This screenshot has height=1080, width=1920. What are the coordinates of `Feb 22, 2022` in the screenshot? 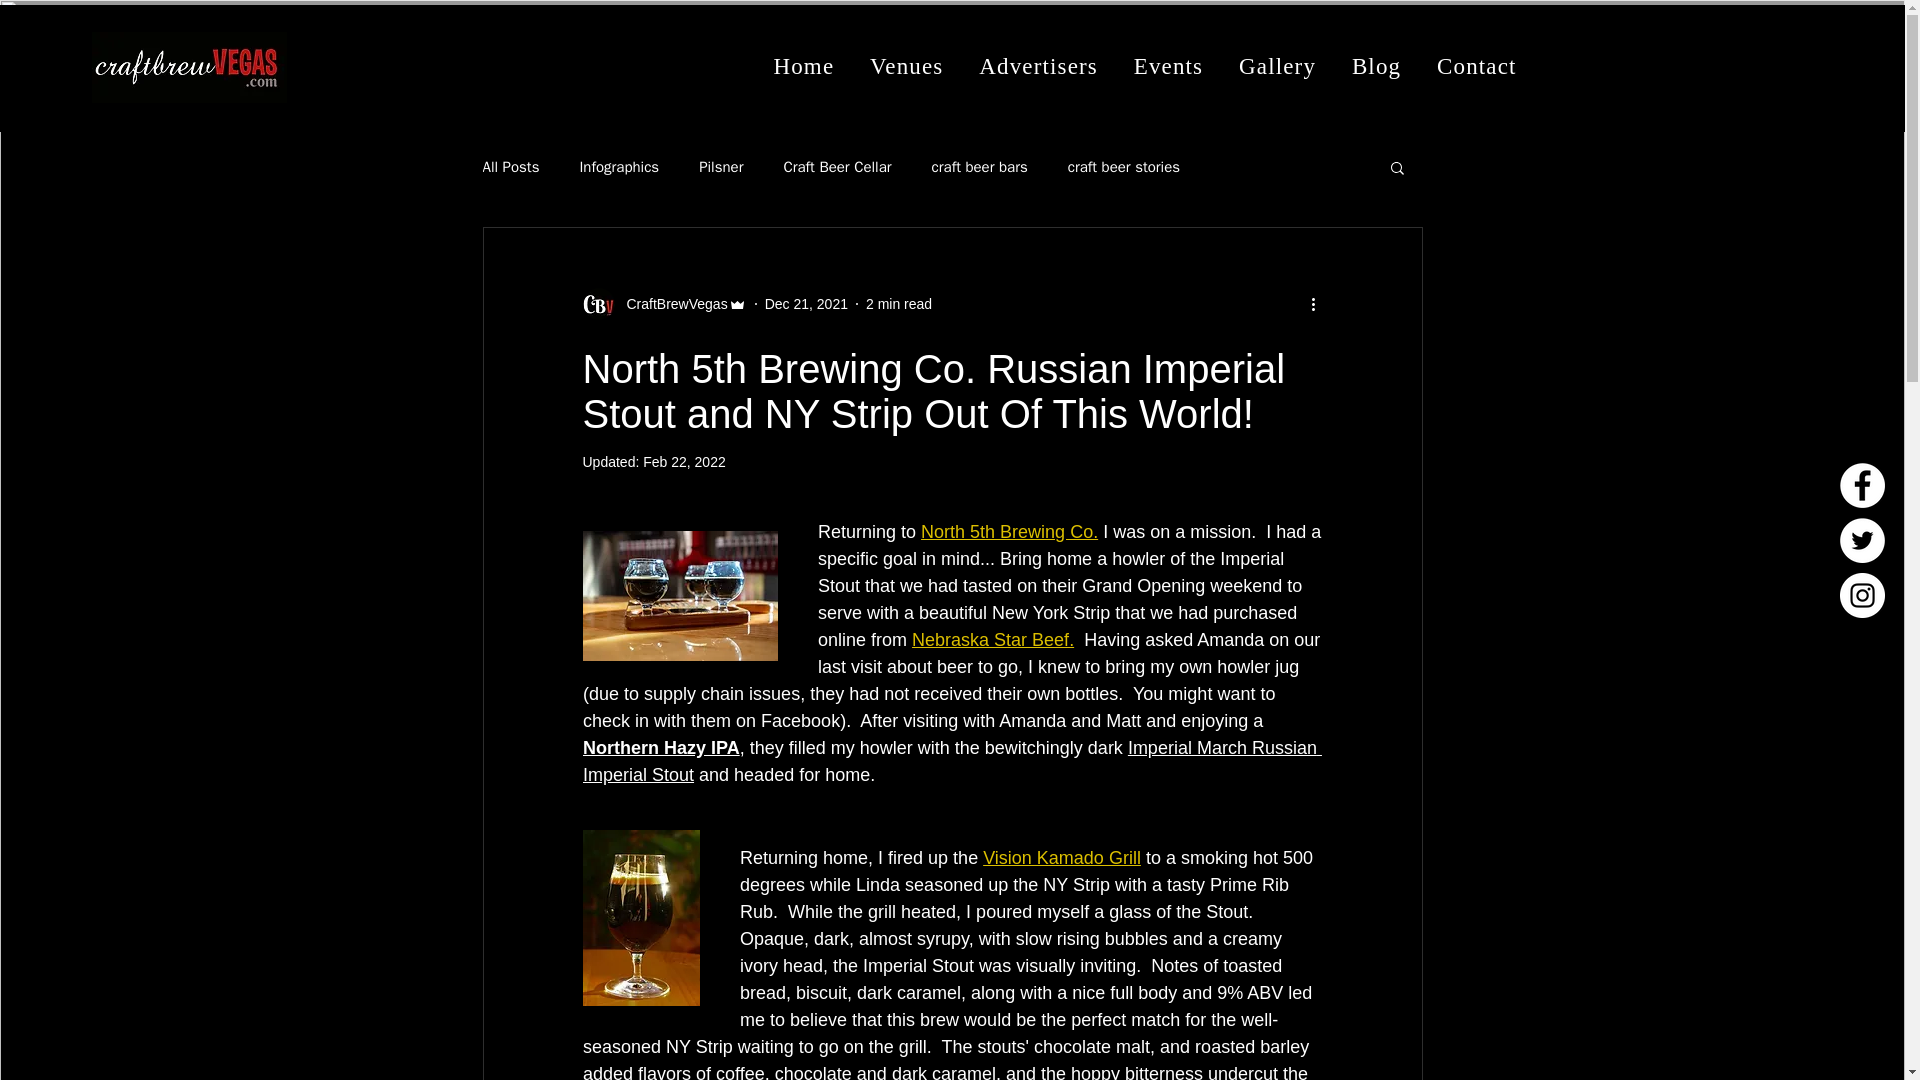 It's located at (684, 461).